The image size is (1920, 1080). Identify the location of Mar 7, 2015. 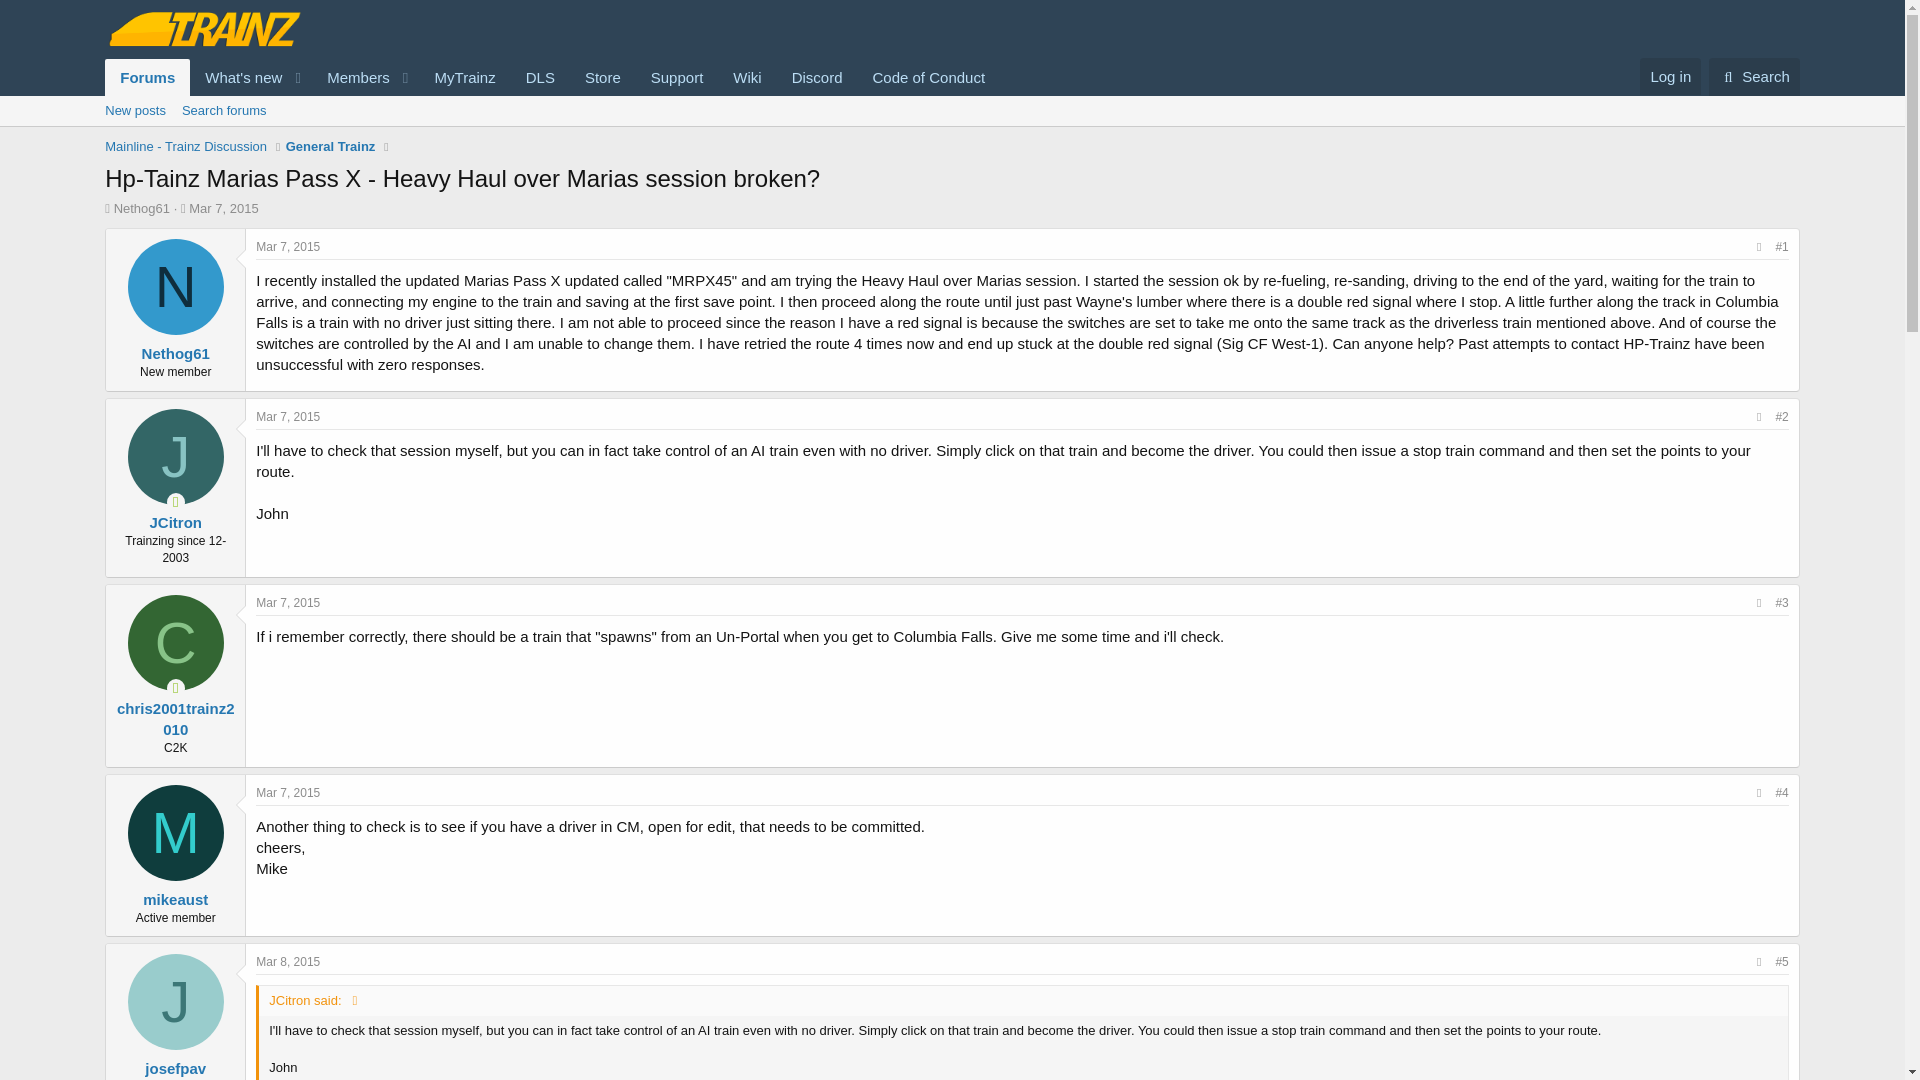
(222, 208).